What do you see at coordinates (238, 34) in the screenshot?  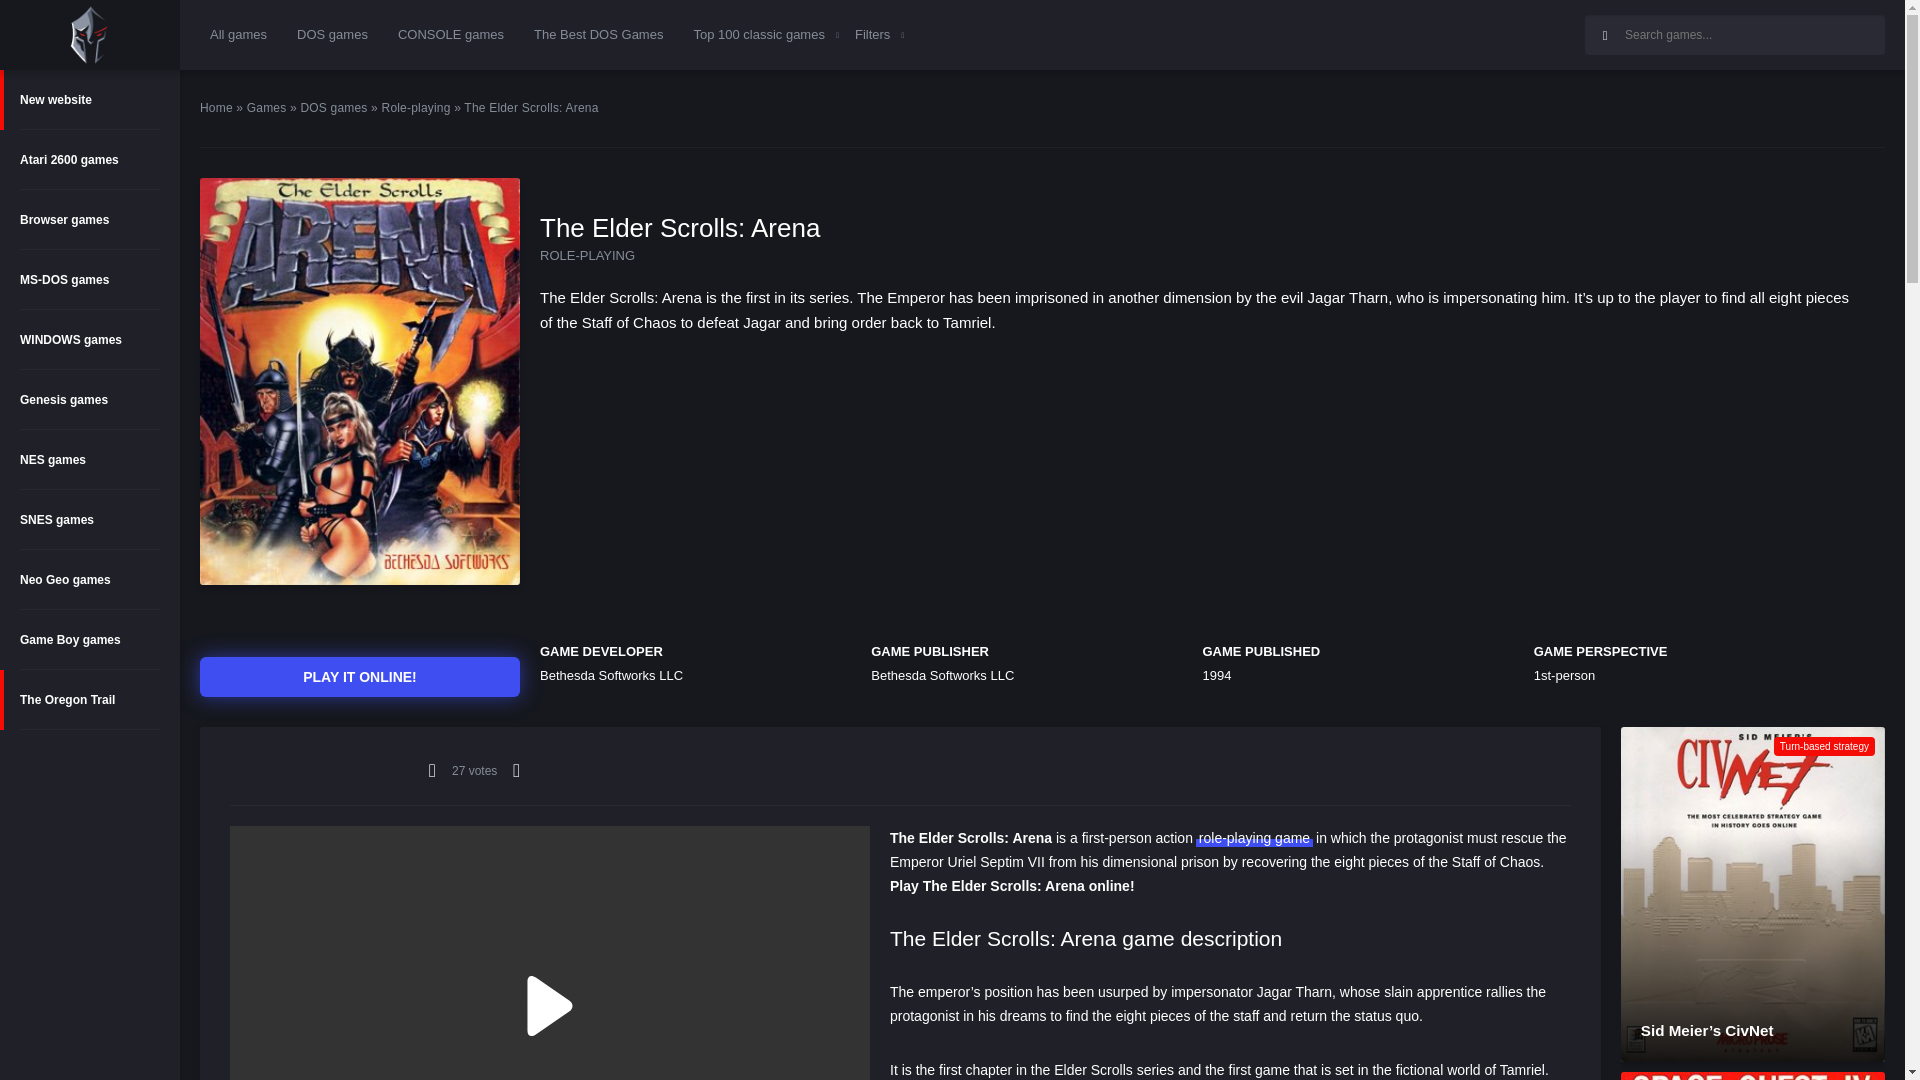 I see `All games` at bounding box center [238, 34].